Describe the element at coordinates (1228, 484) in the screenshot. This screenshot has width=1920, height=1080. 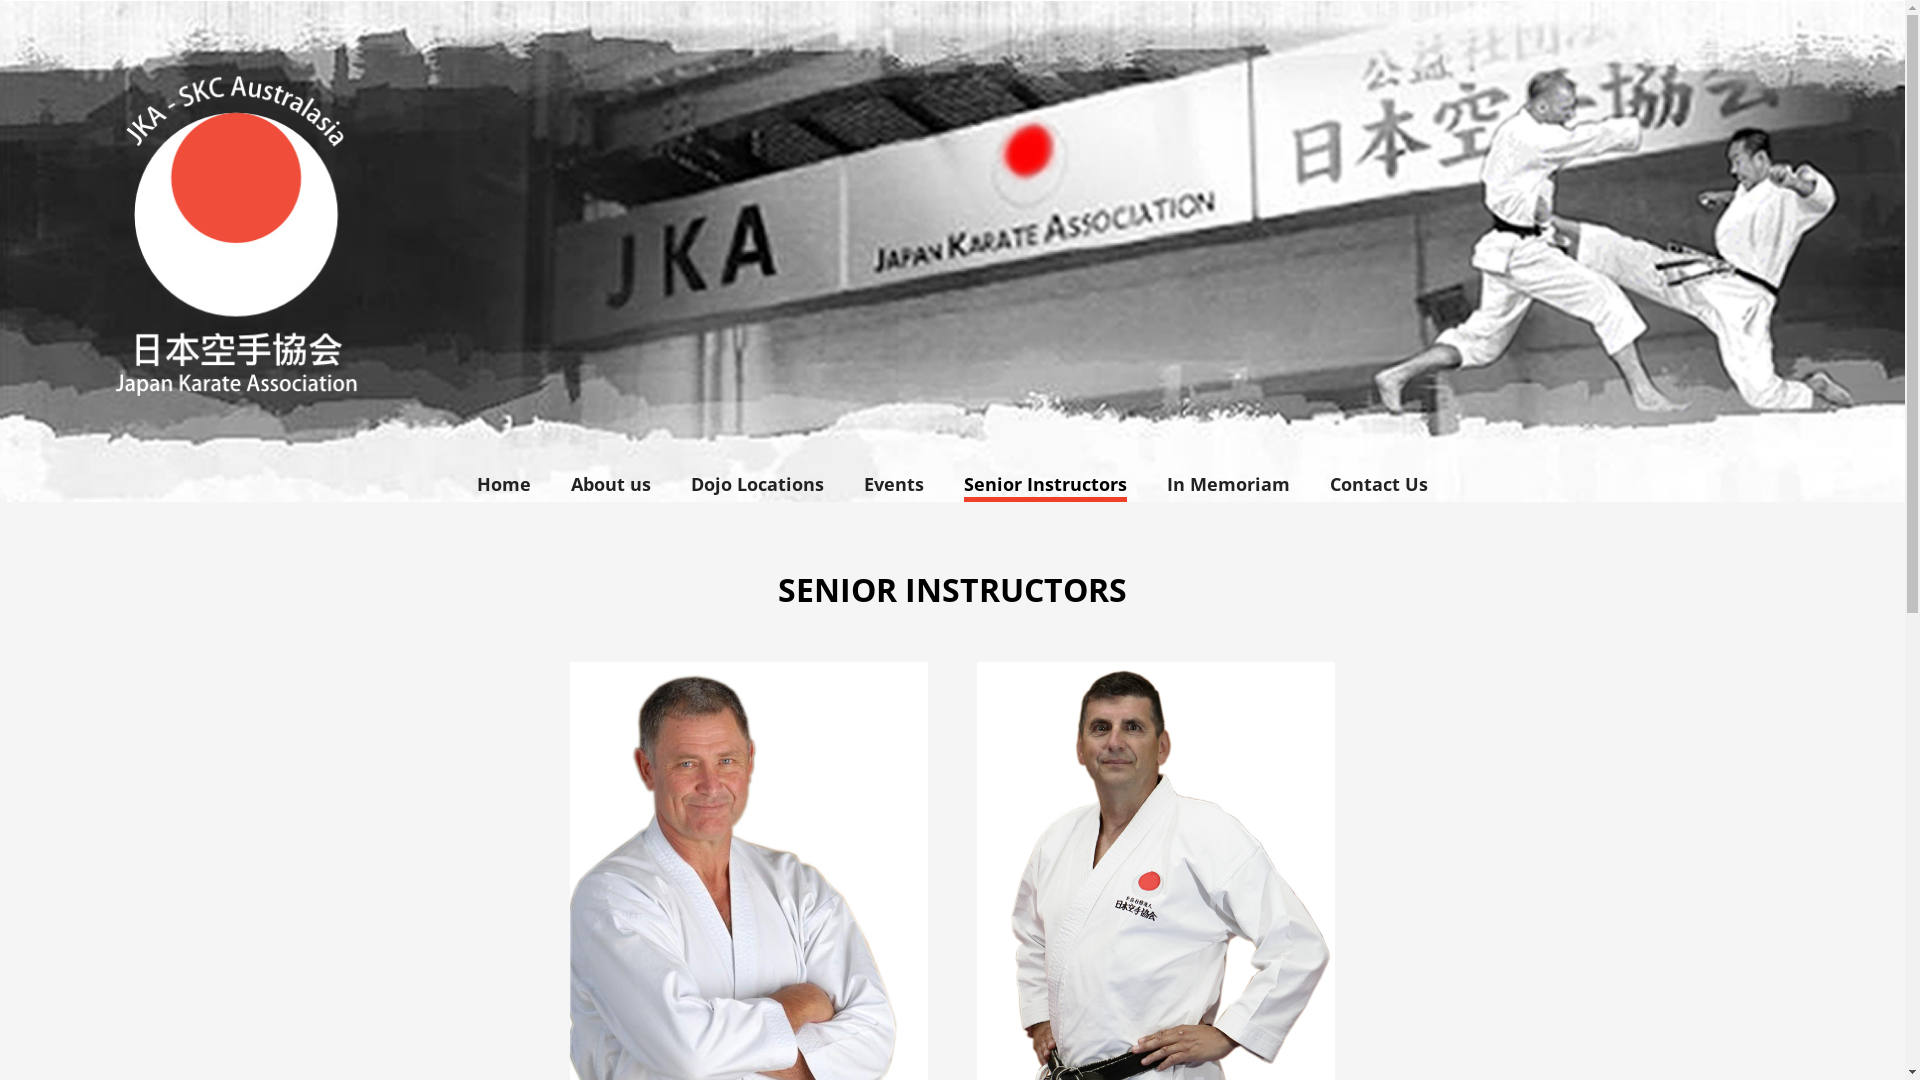
I see `In Memoriam` at that location.